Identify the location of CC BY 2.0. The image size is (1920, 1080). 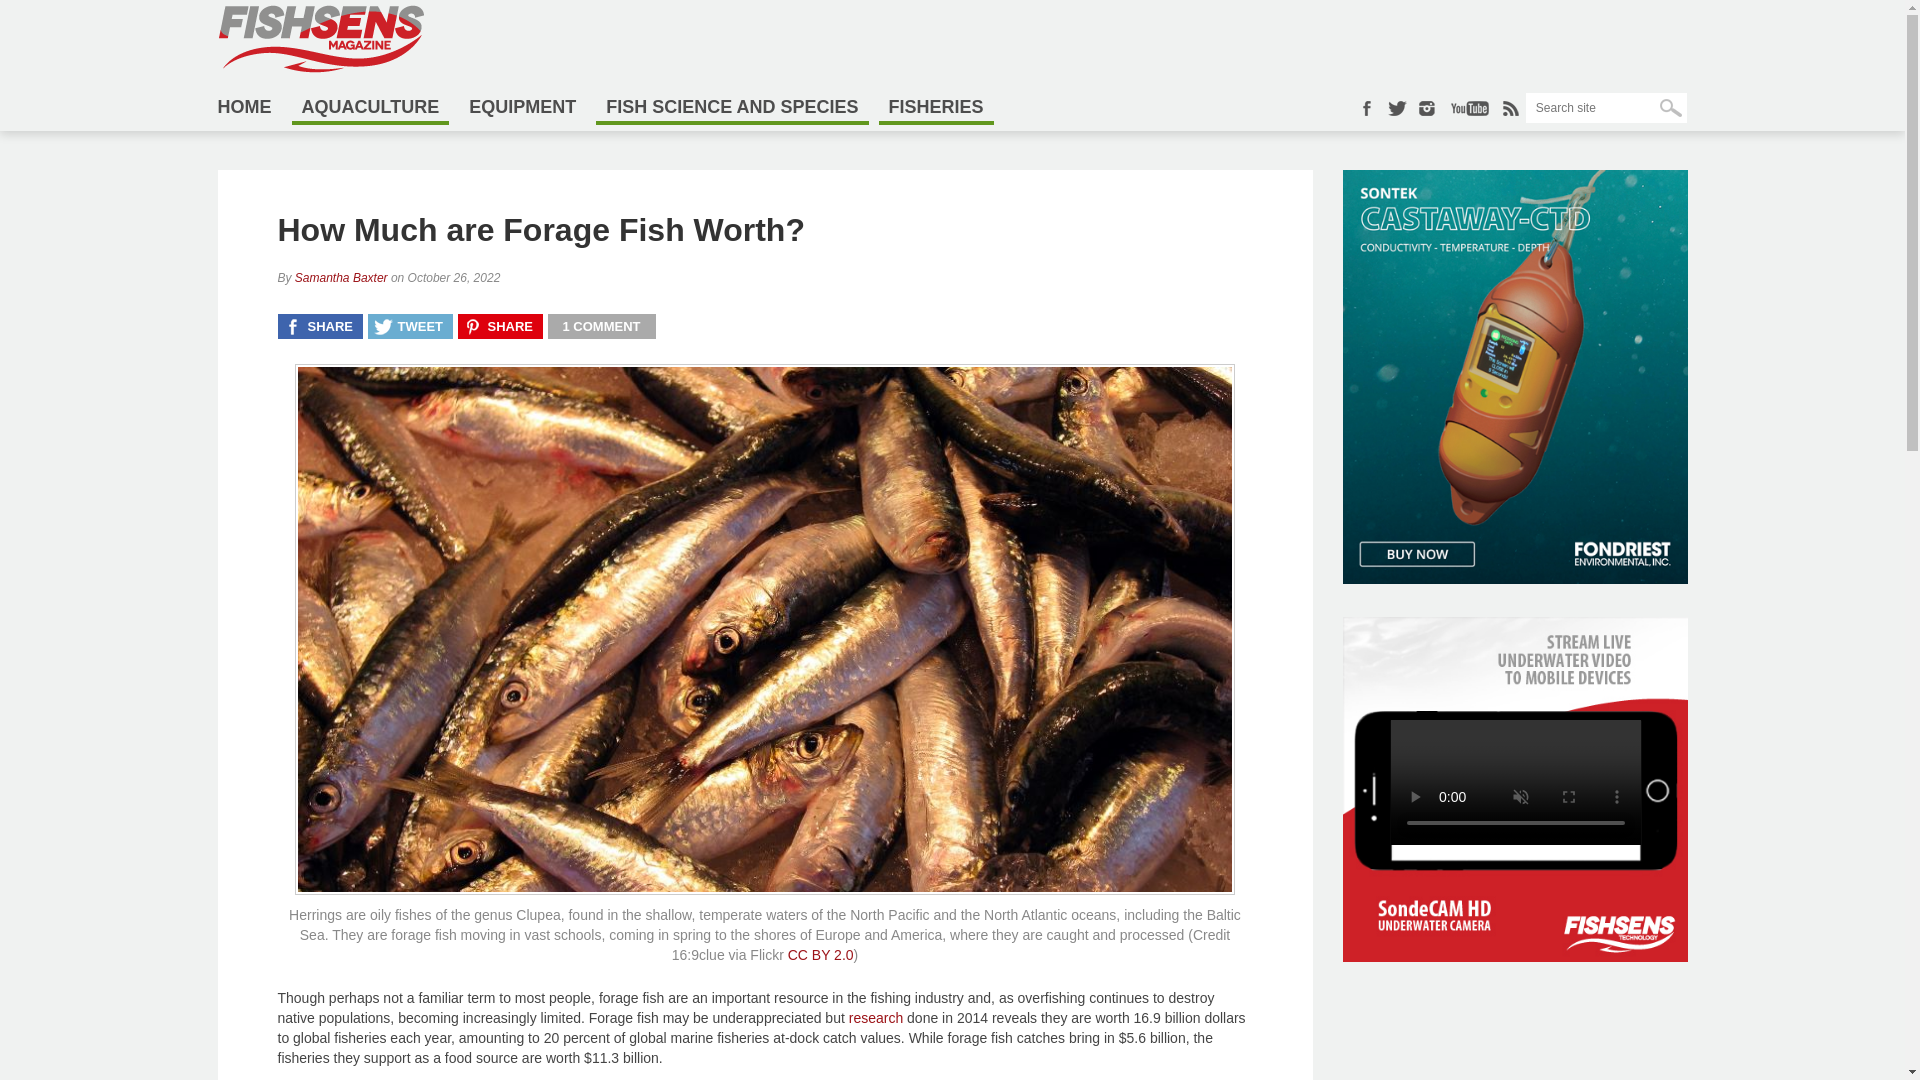
(820, 955).